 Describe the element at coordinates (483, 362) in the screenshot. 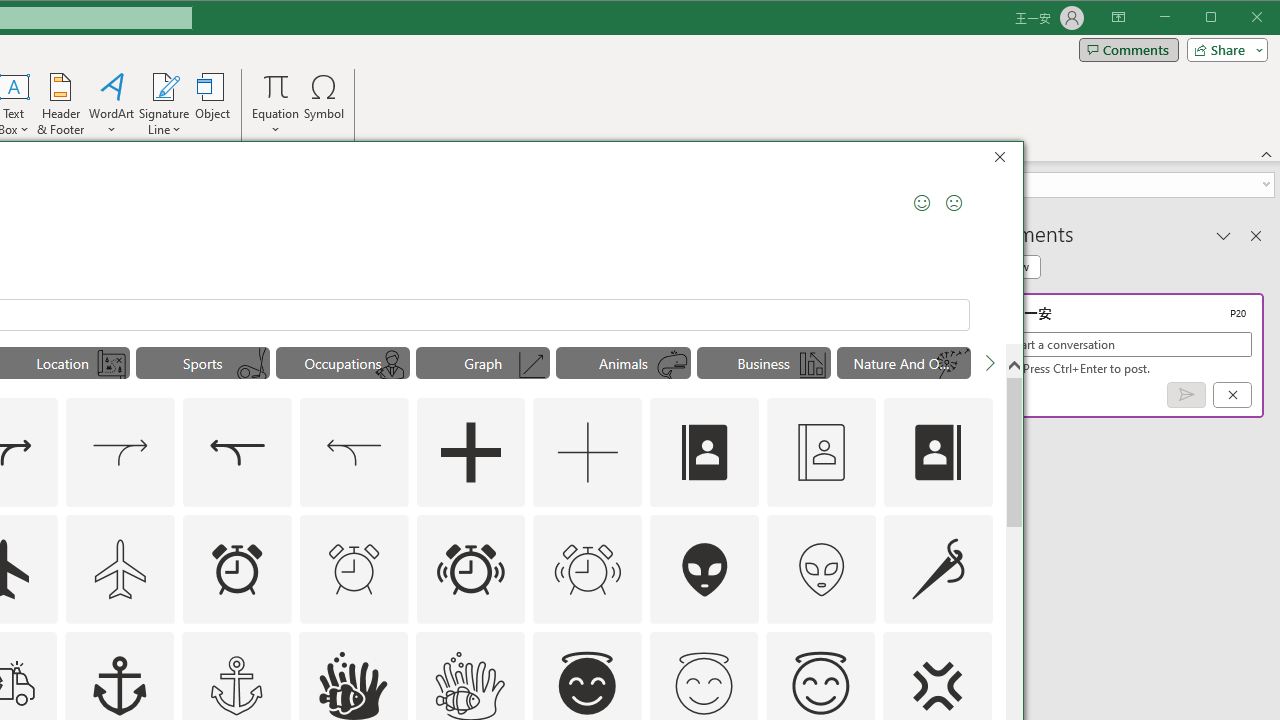

I see `"Graph" Icons.` at that location.